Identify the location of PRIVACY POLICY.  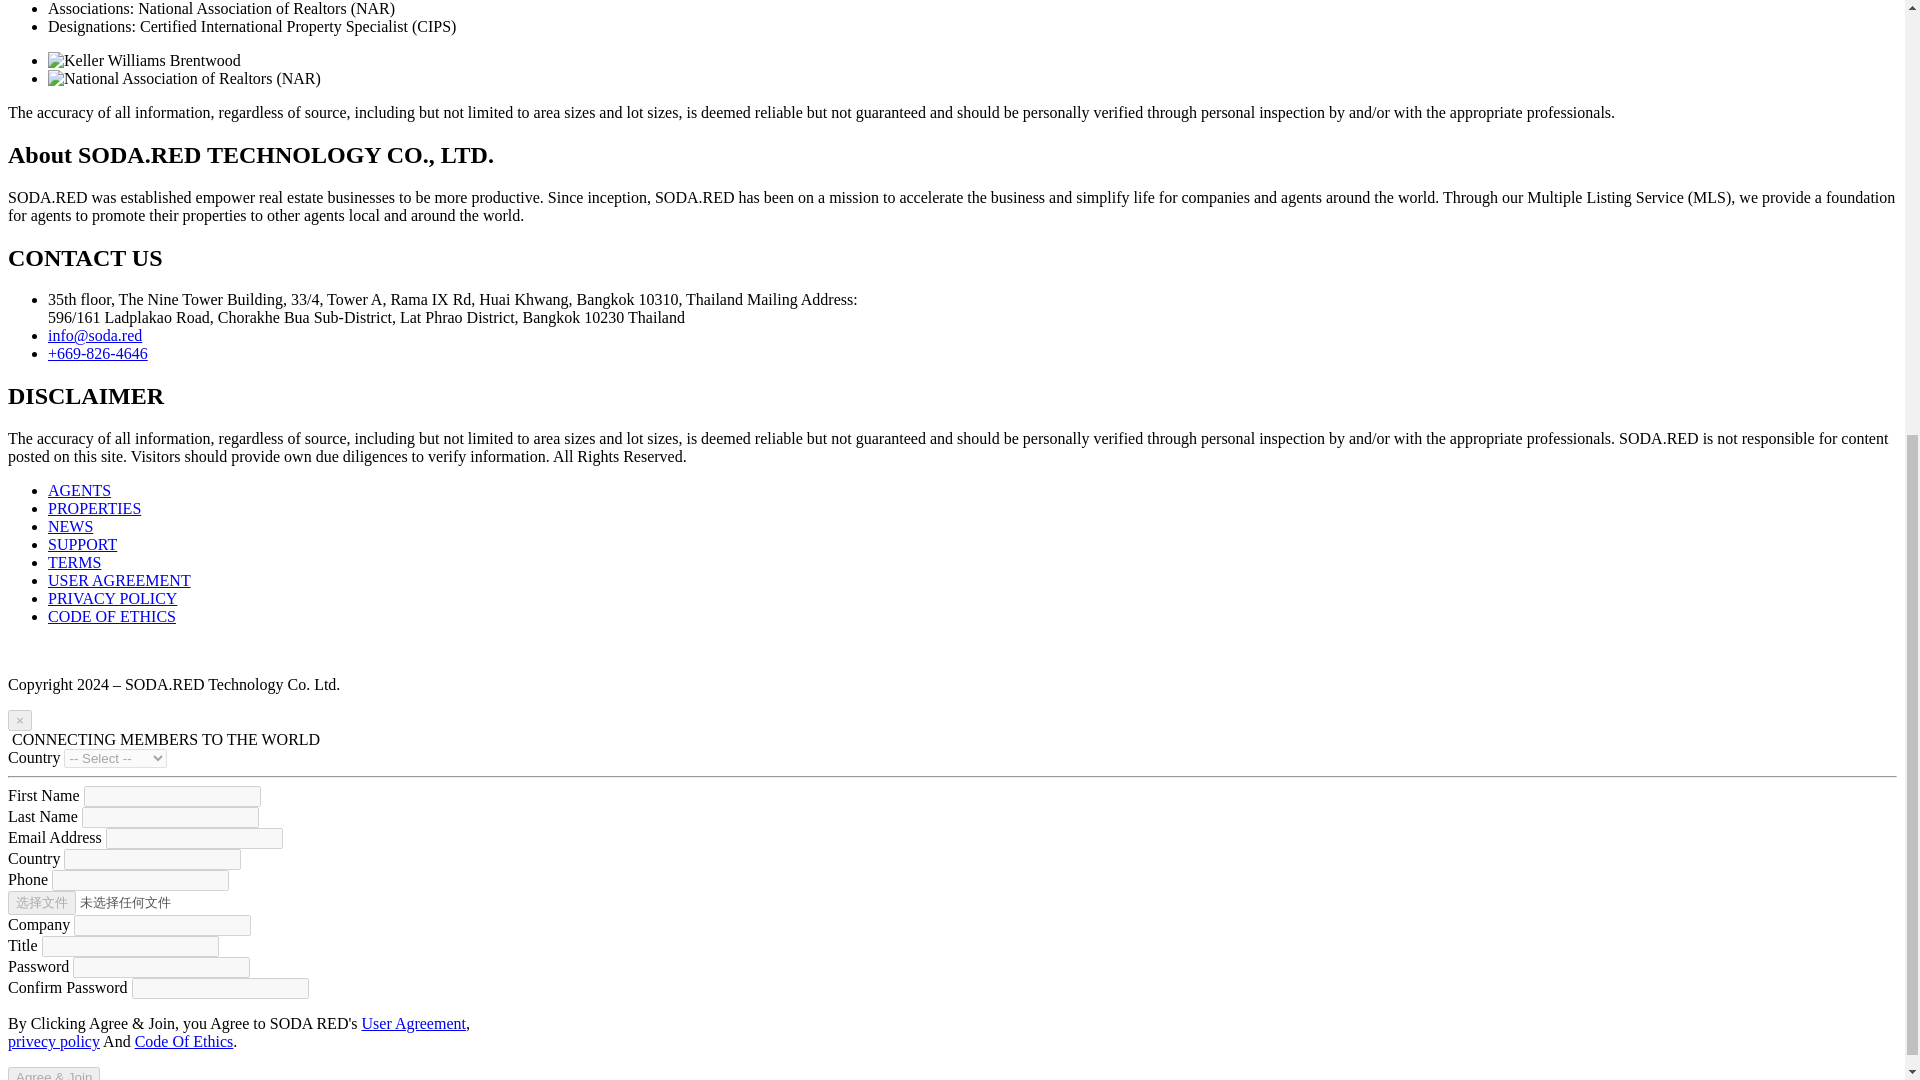
(112, 598).